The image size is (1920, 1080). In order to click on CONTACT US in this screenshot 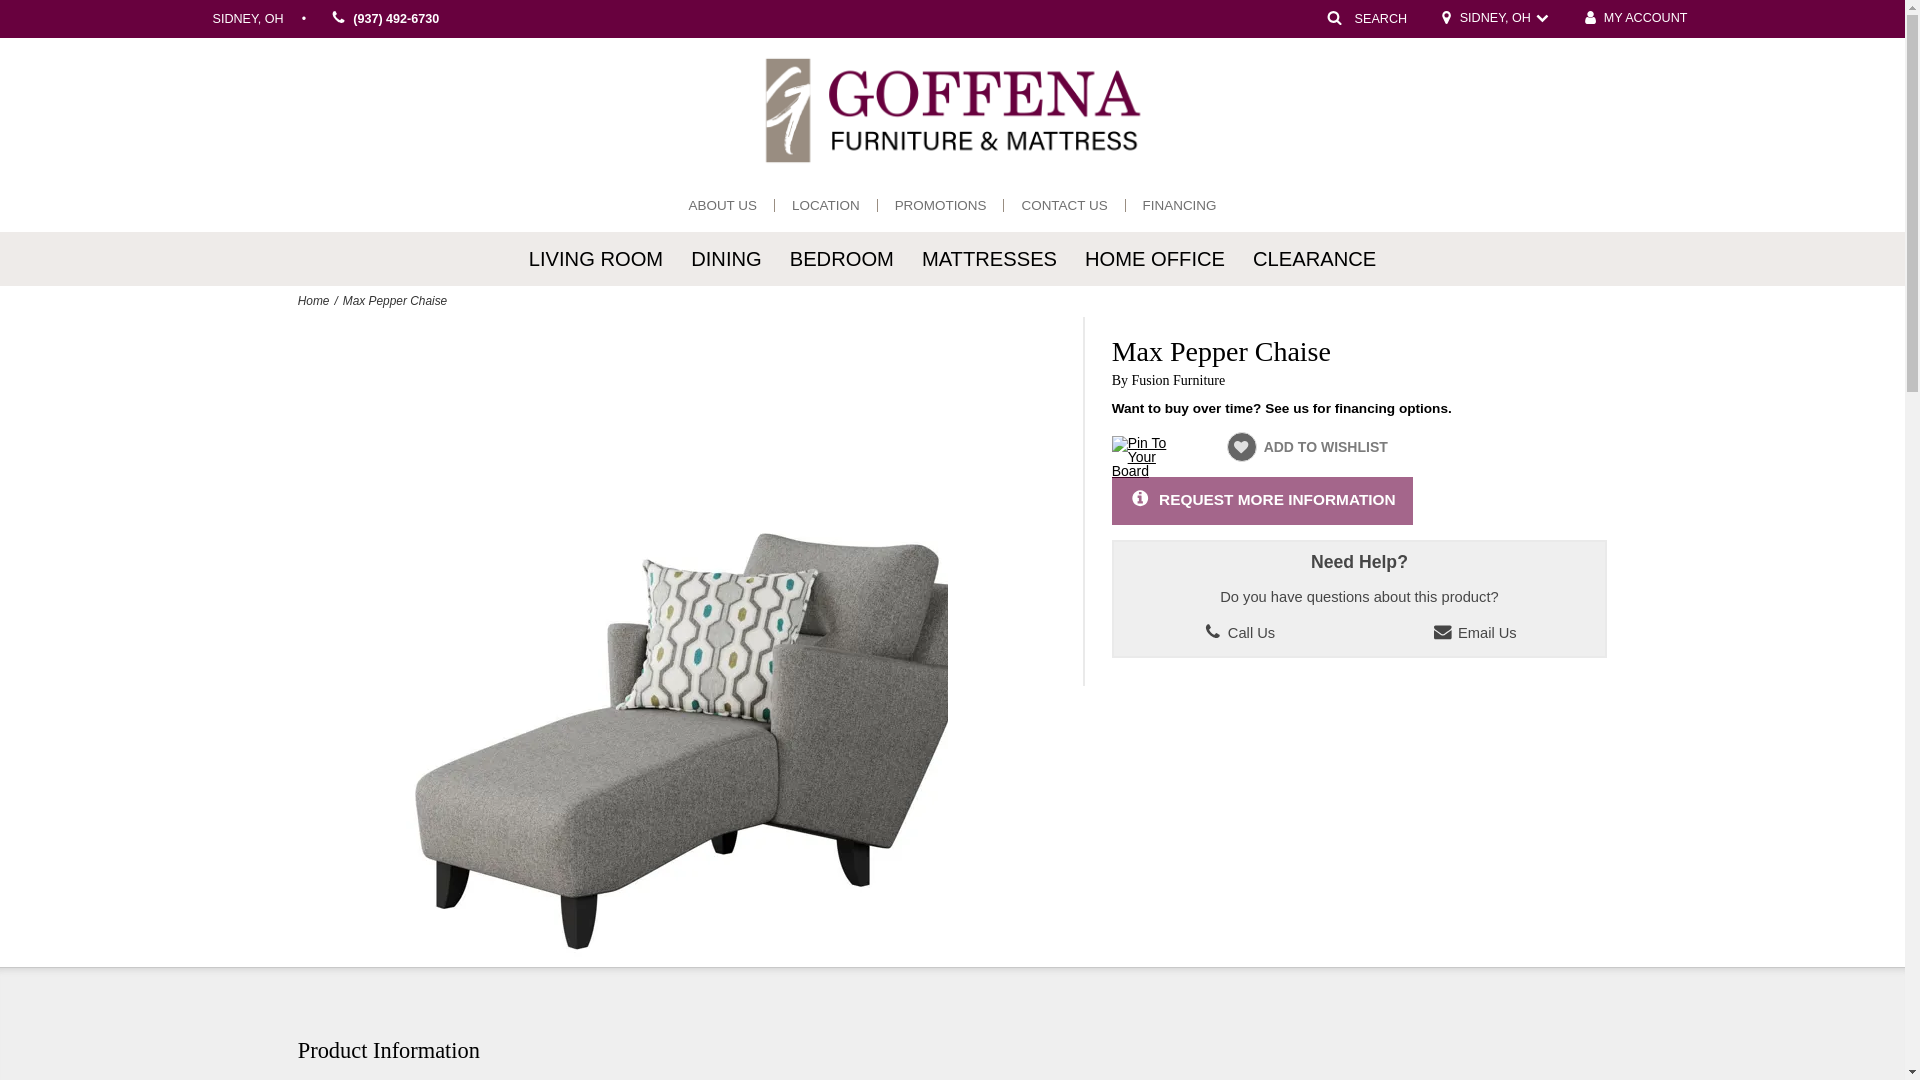, I will do `click(1063, 204)`.